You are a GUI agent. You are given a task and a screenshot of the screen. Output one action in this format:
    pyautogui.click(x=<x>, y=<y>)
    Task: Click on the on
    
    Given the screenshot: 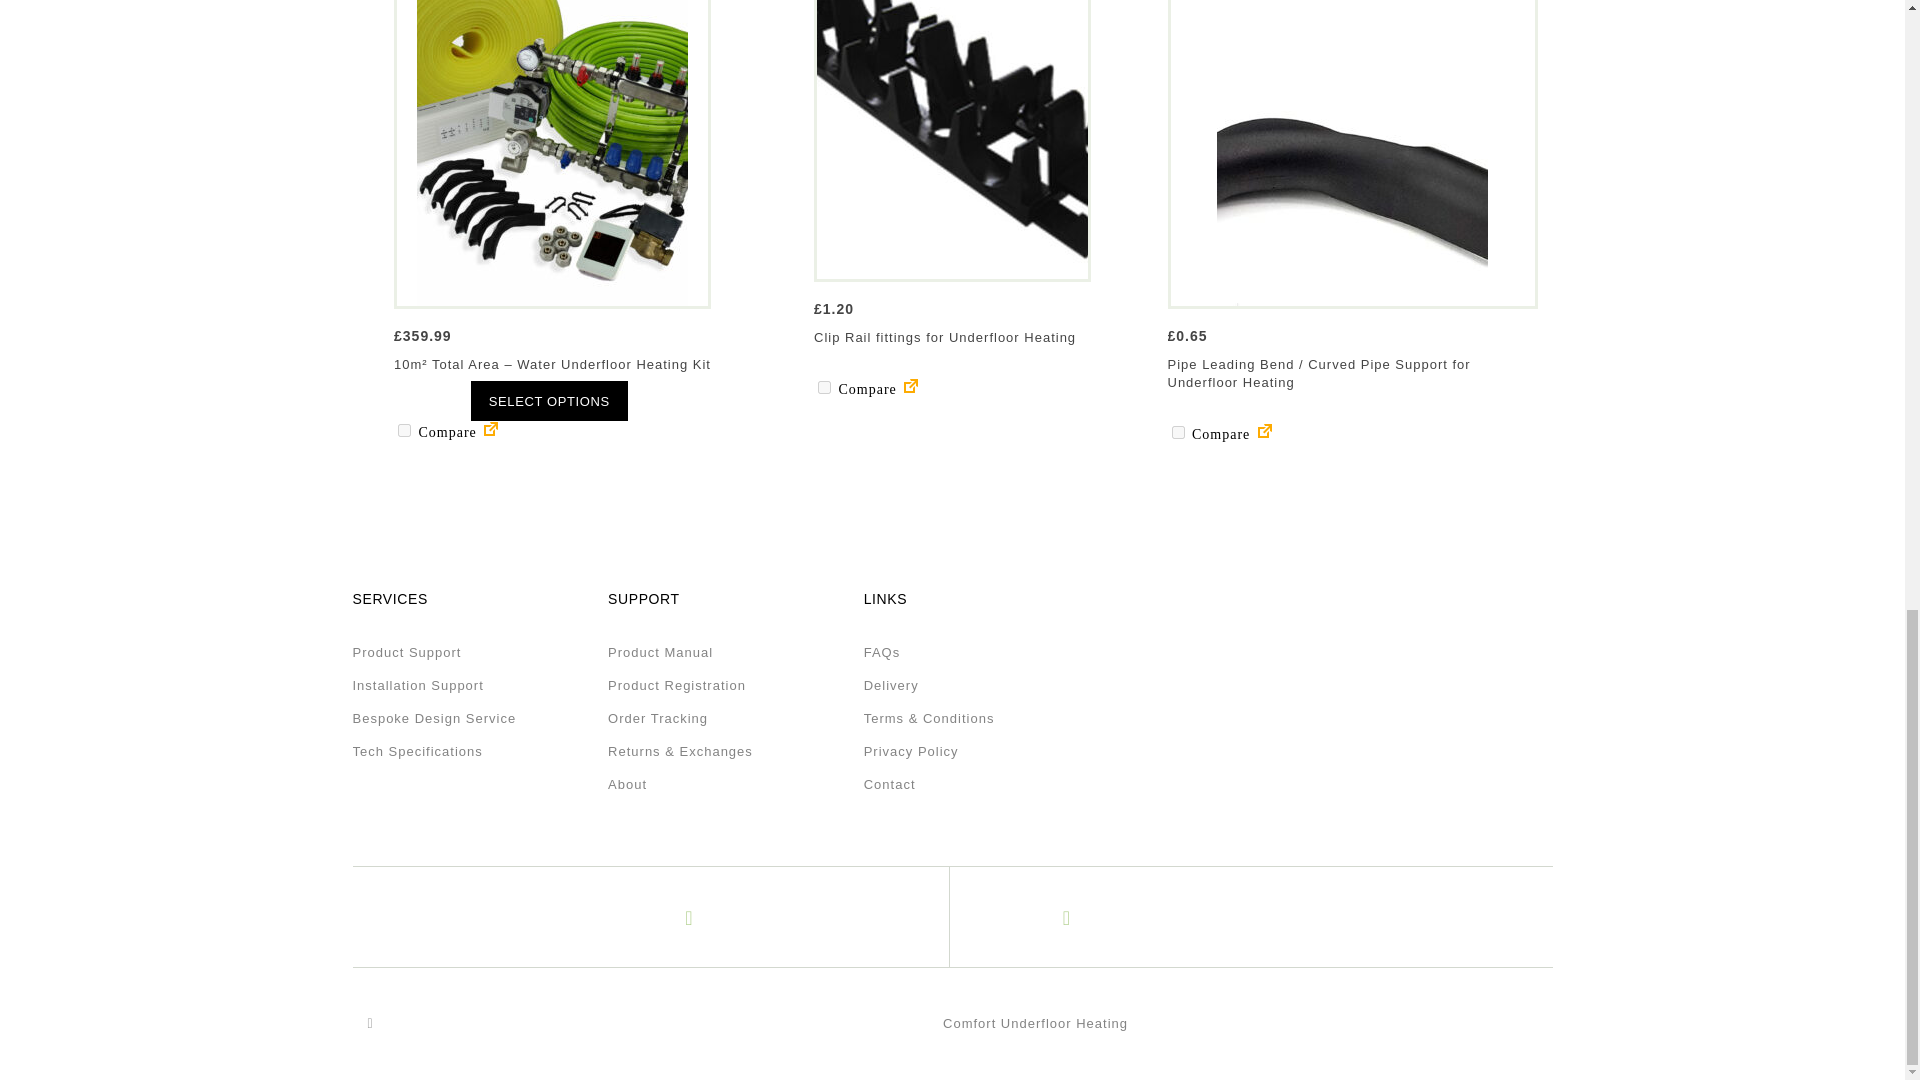 What is the action you would take?
    pyautogui.click(x=1178, y=432)
    